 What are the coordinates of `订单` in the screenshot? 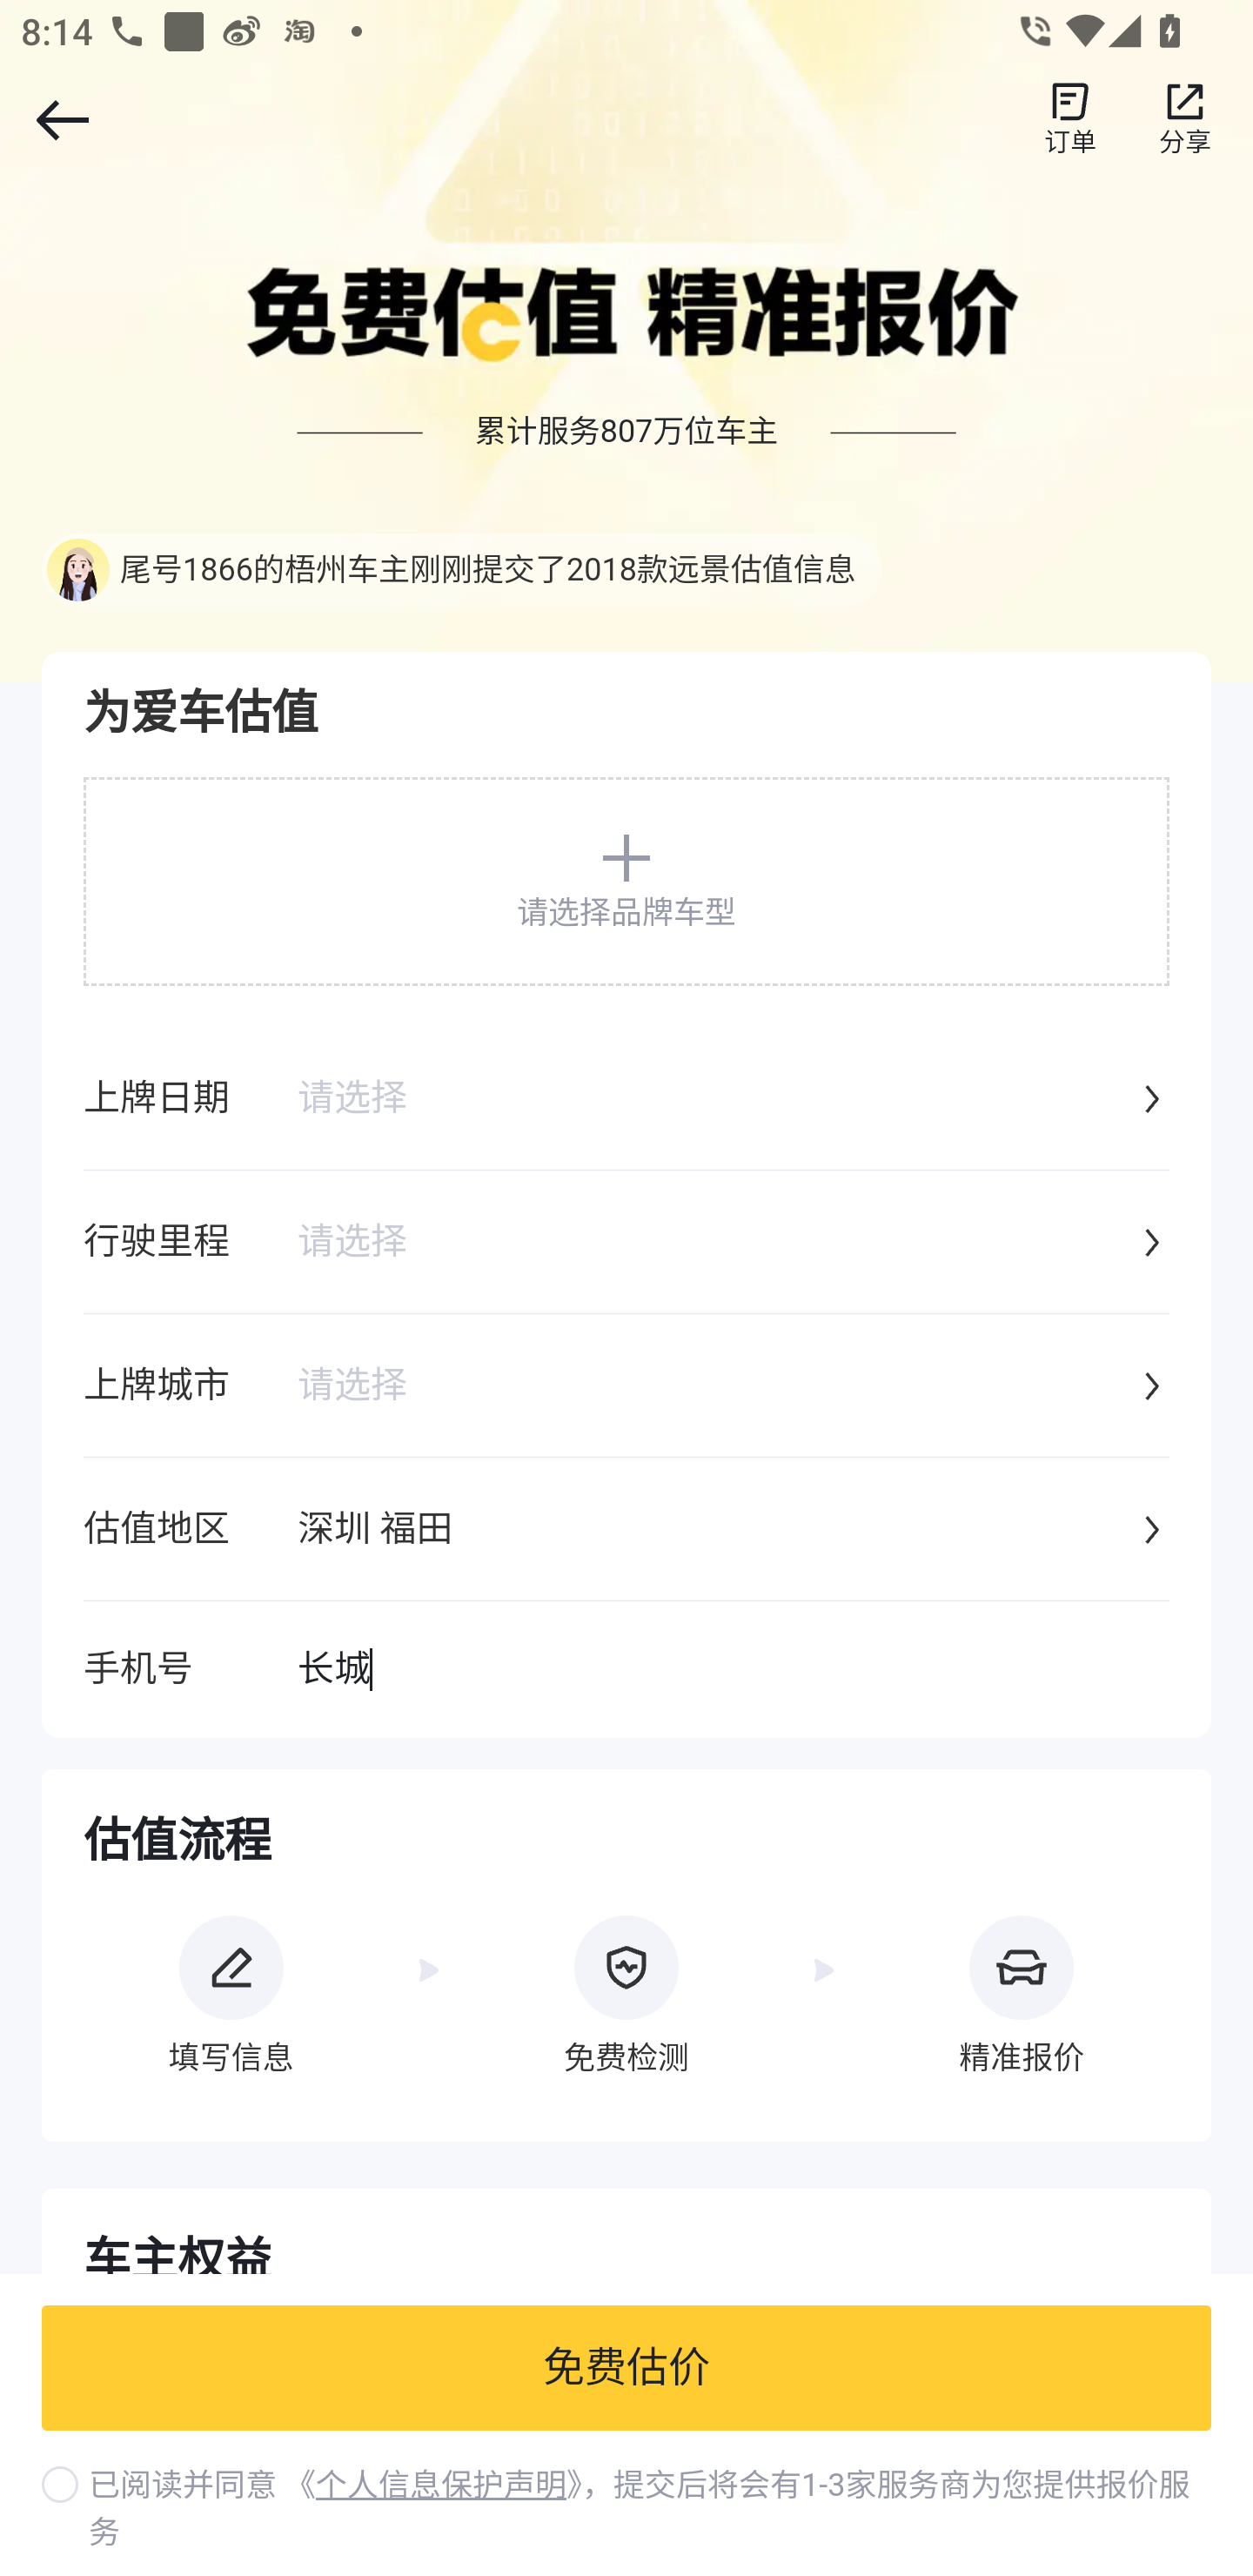 It's located at (1070, 119).